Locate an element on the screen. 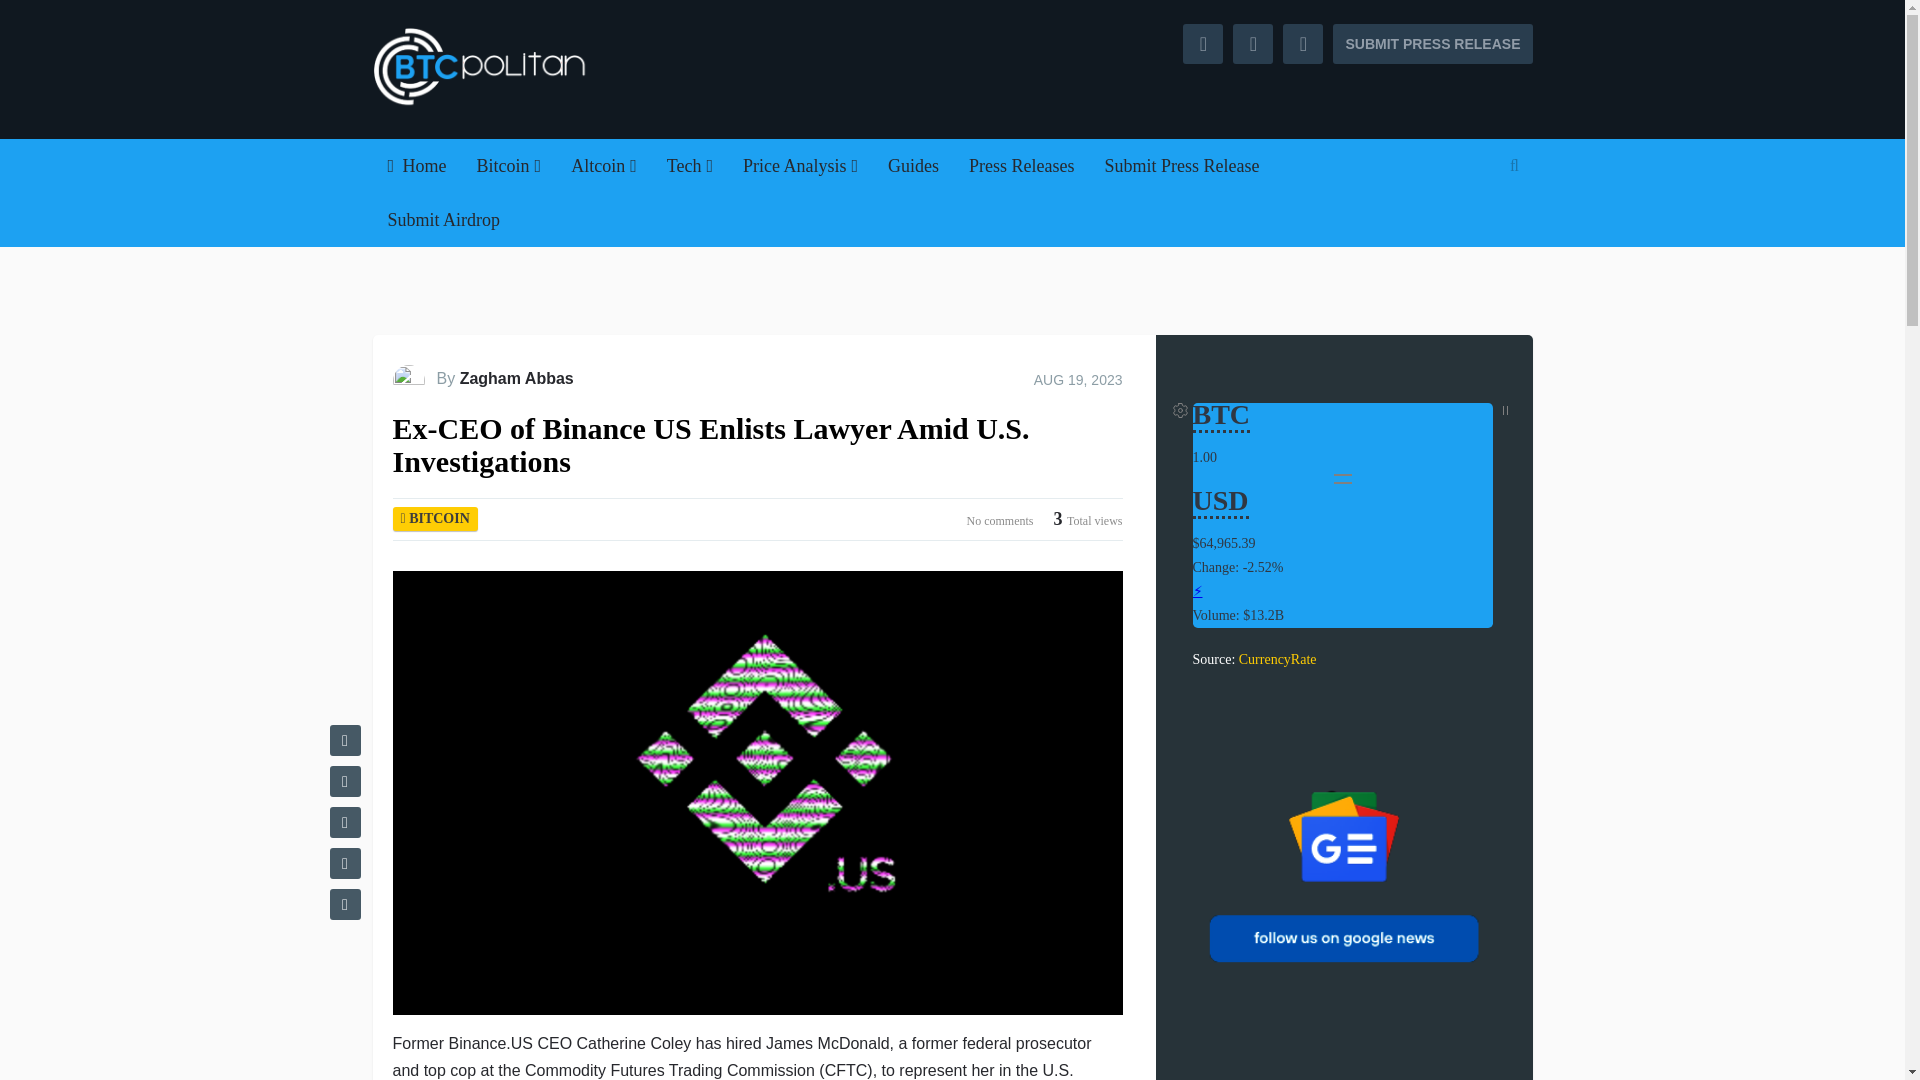  Press Releases is located at coordinates (1021, 166).